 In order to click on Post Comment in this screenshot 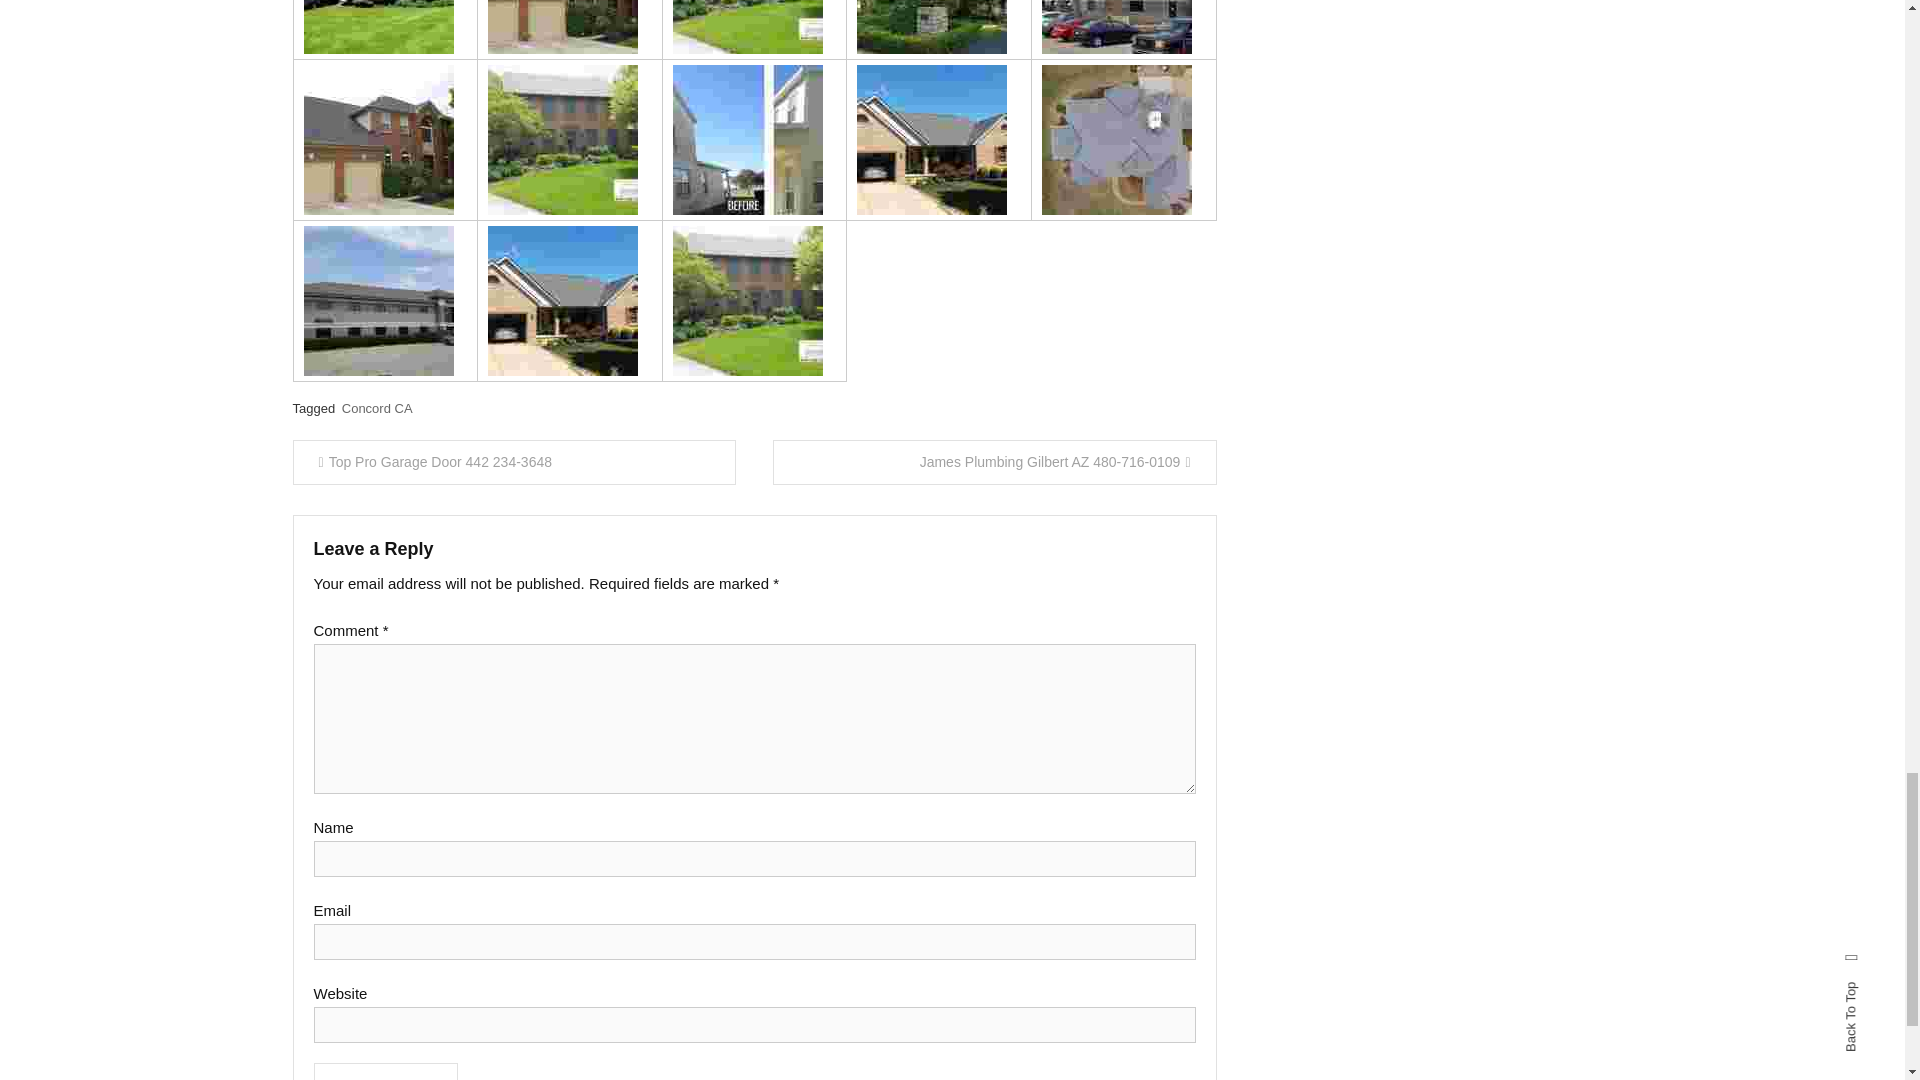, I will do `click(386, 1071)`.